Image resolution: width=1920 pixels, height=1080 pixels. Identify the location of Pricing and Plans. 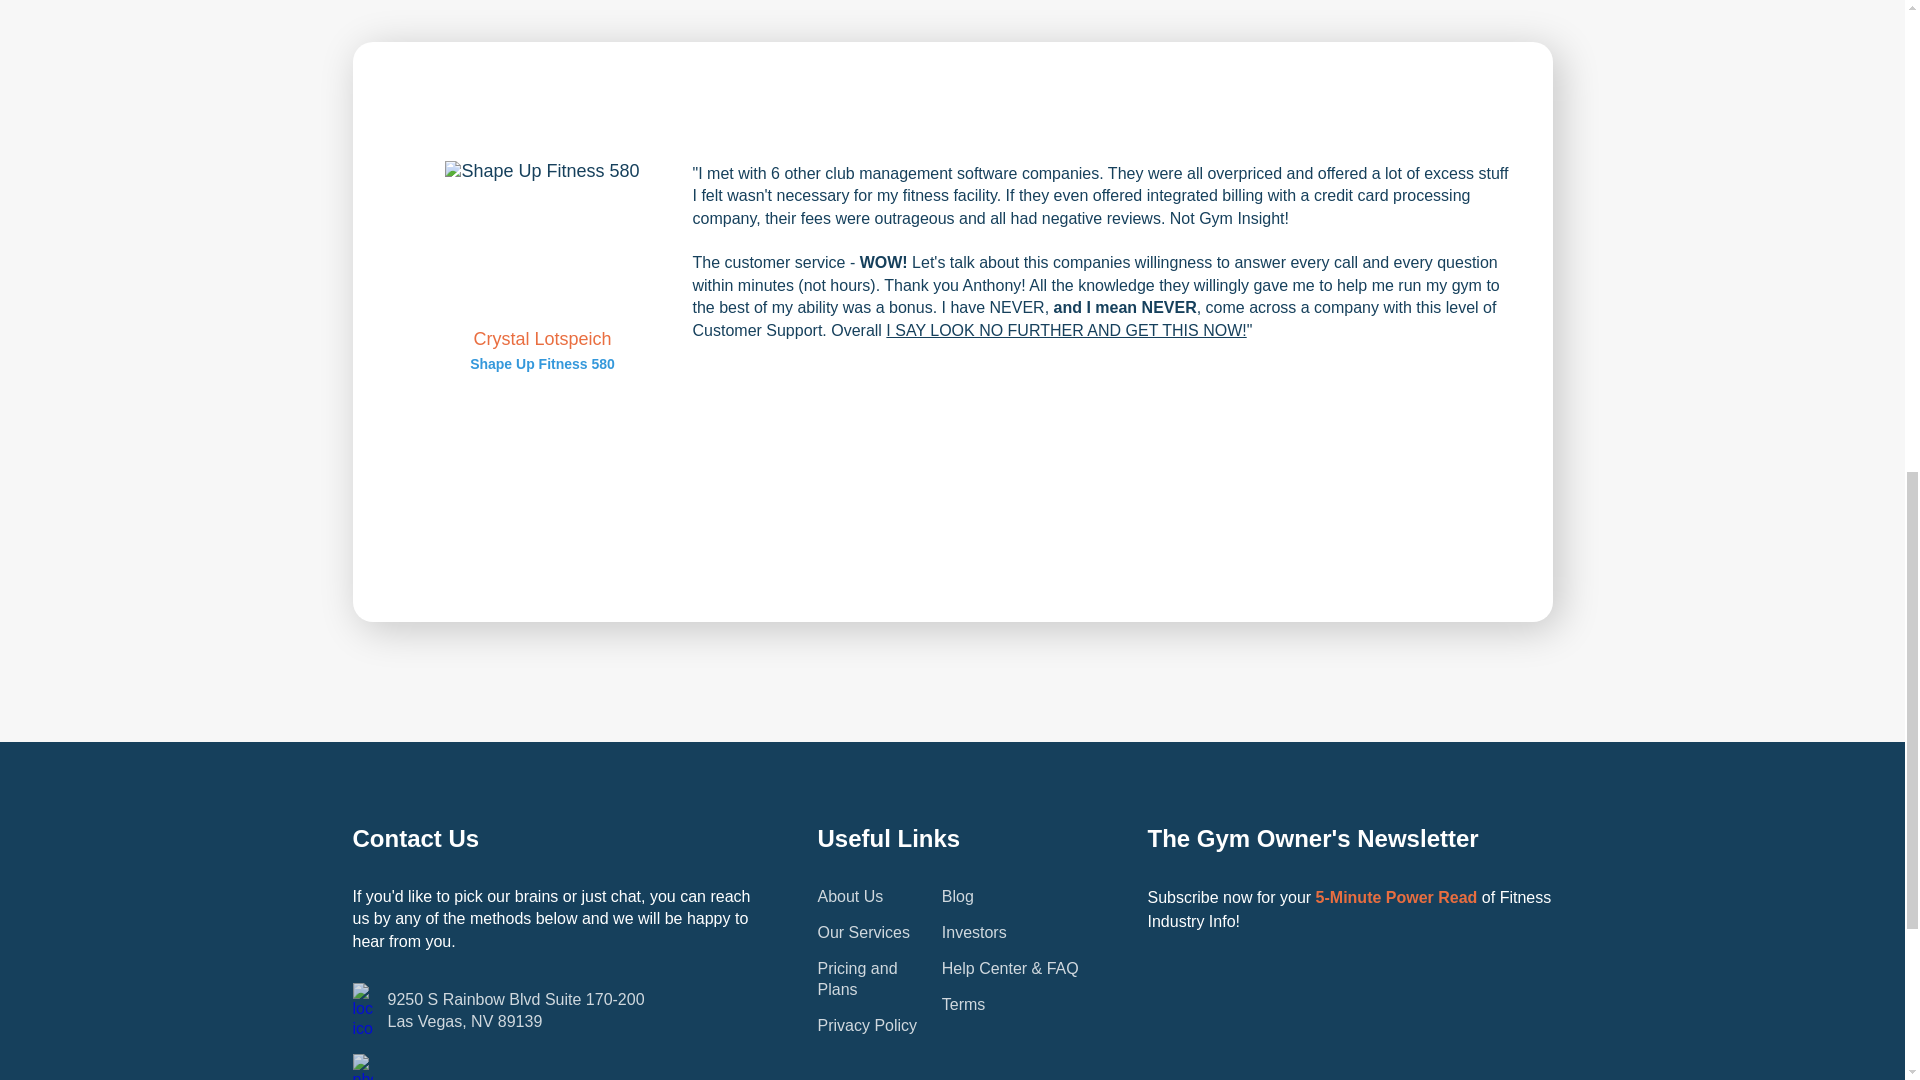
(554, 1010).